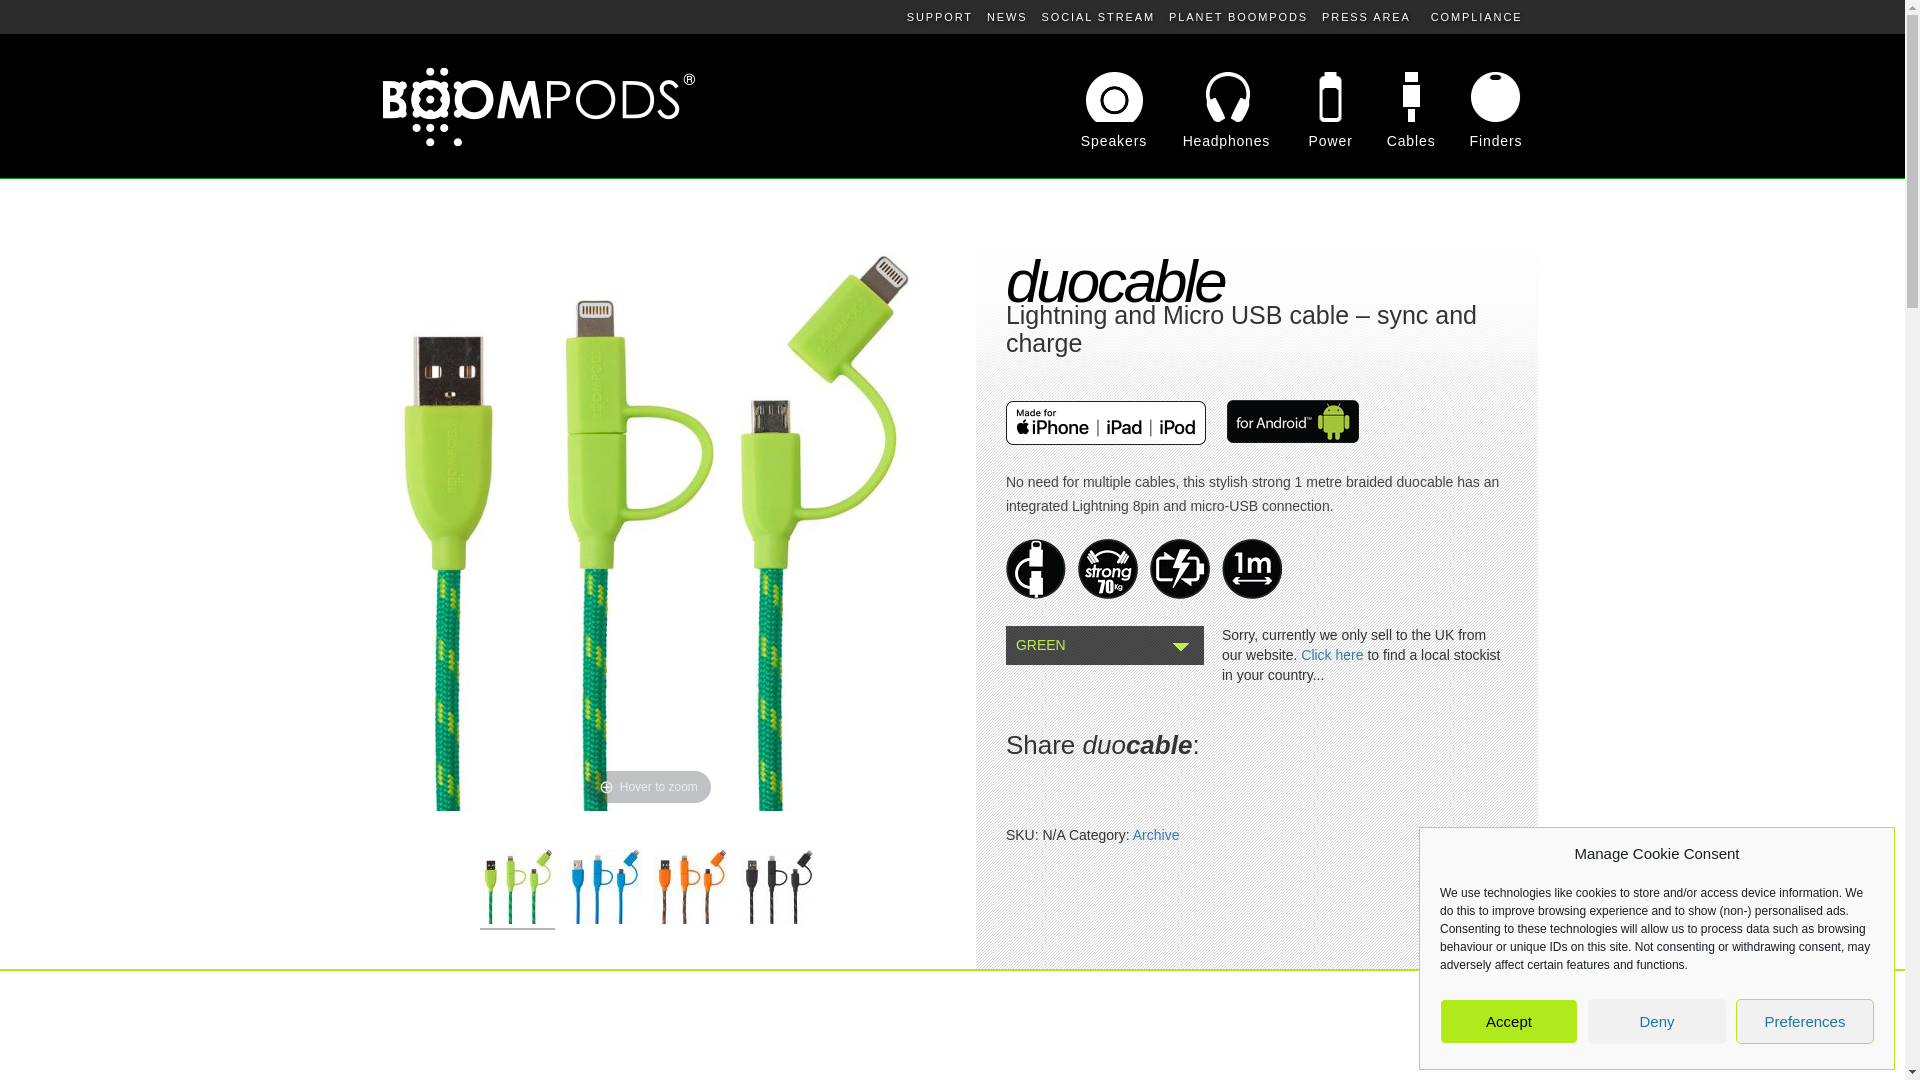 Image resolution: width=1920 pixels, height=1080 pixels. Describe the element at coordinates (1006, 16) in the screenshot. I see `NEWS` at that location.